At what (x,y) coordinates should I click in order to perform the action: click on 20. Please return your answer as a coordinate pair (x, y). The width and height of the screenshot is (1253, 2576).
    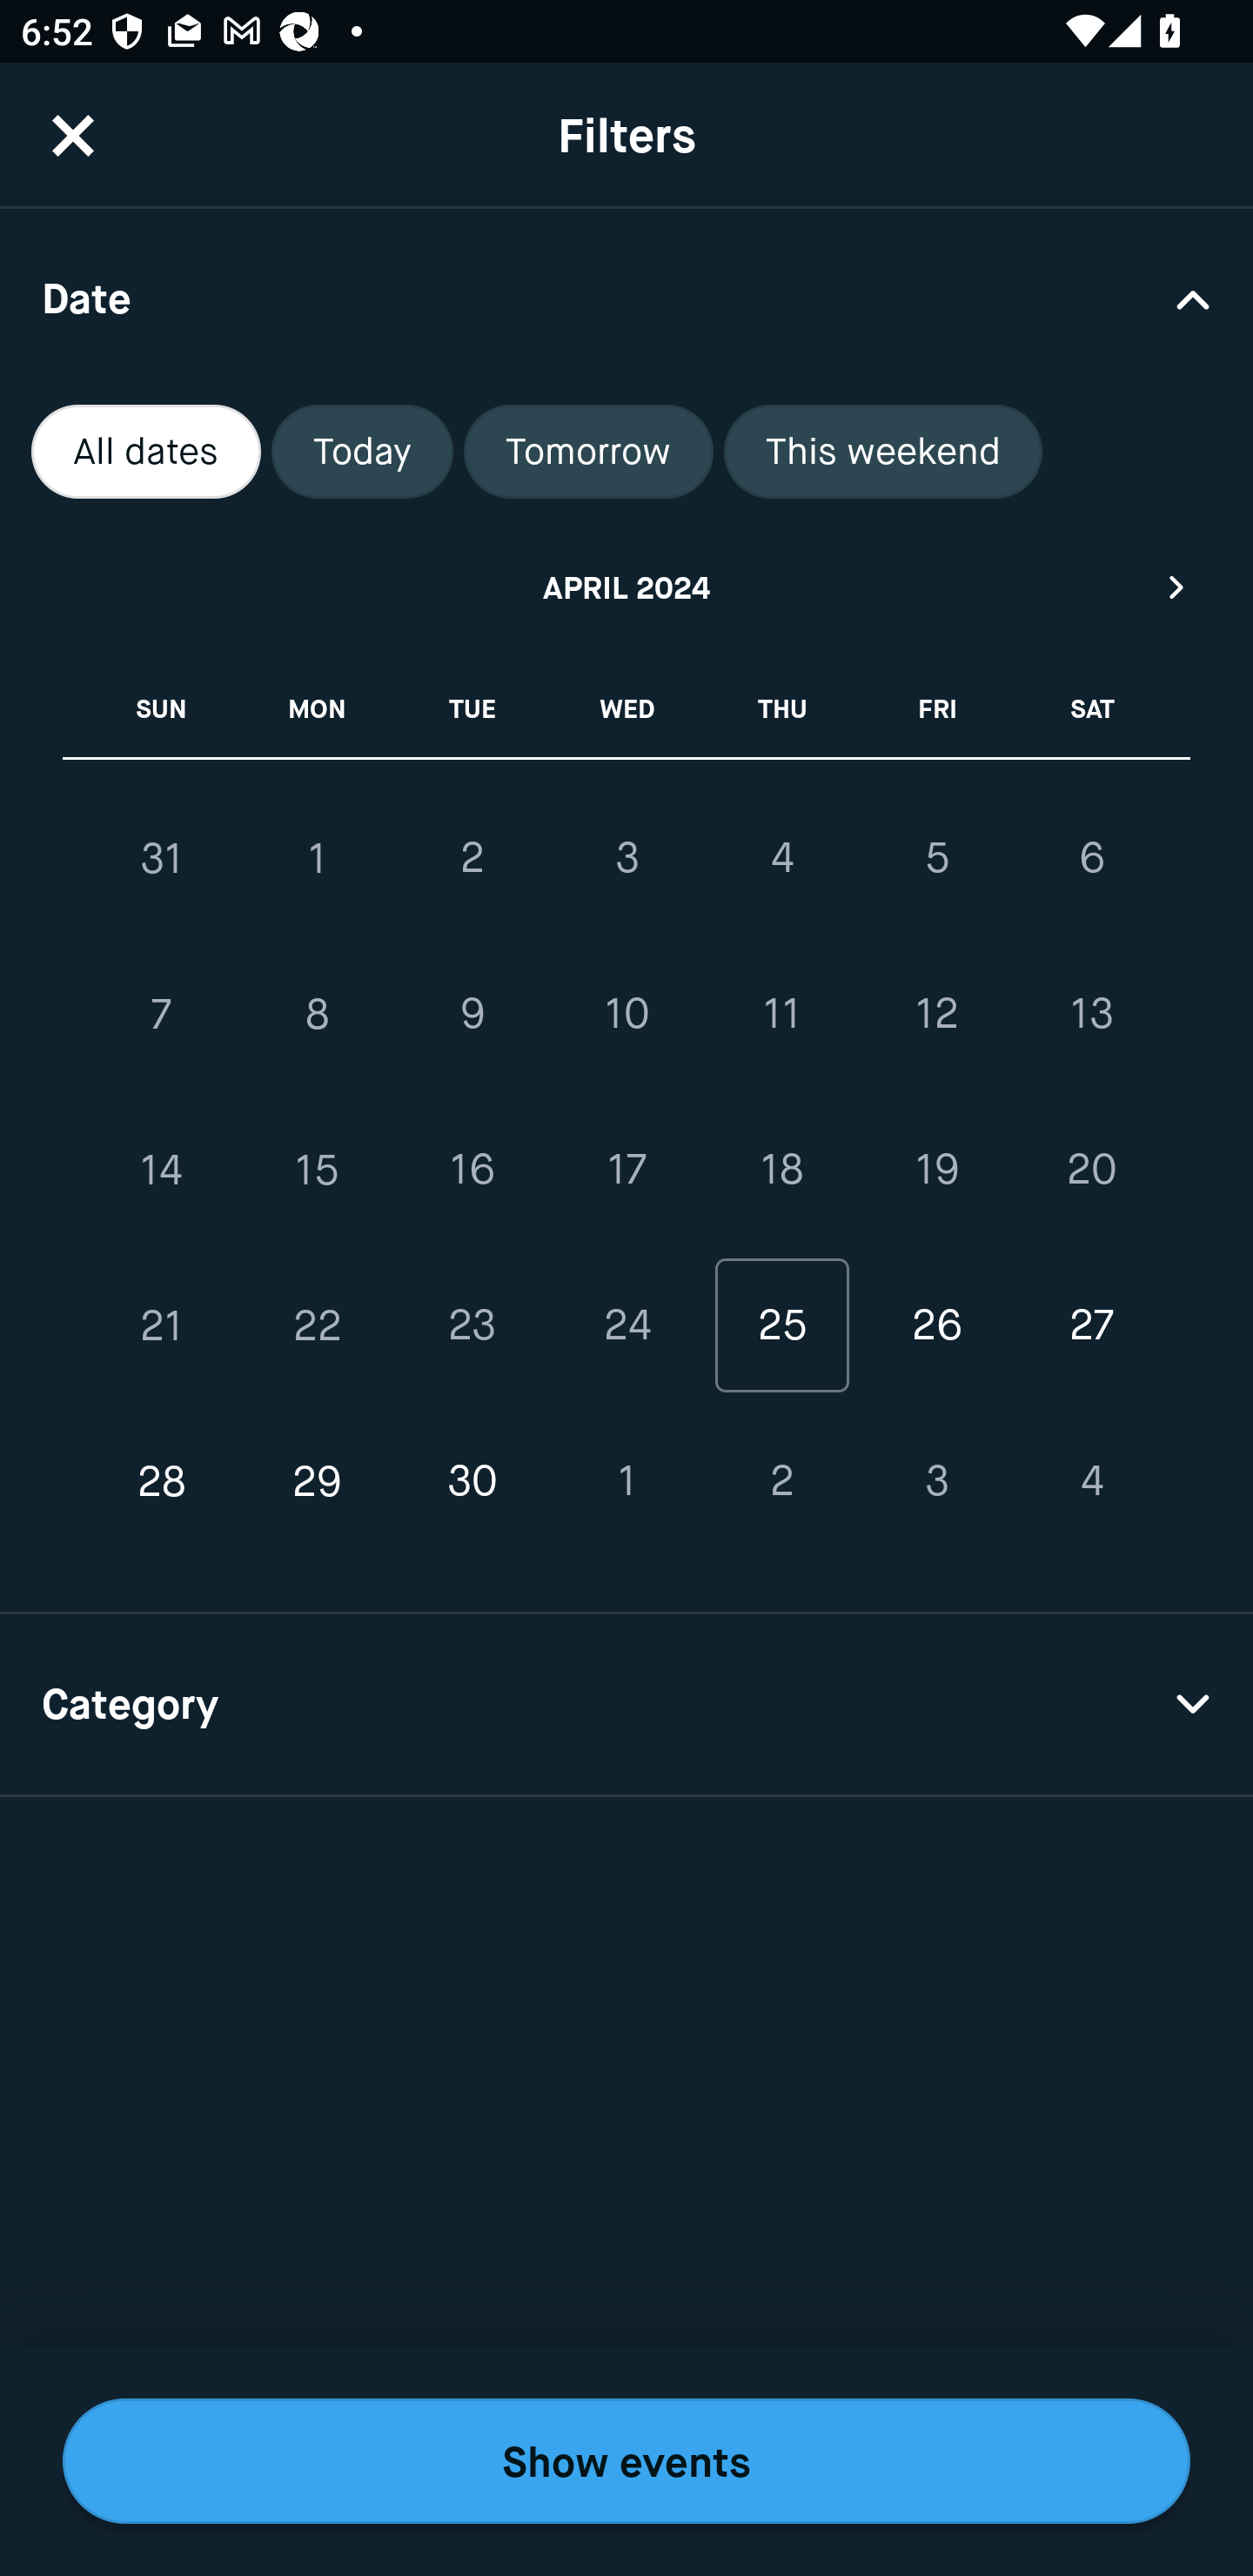
    Looking at the image, I should click on (1091, 1170).